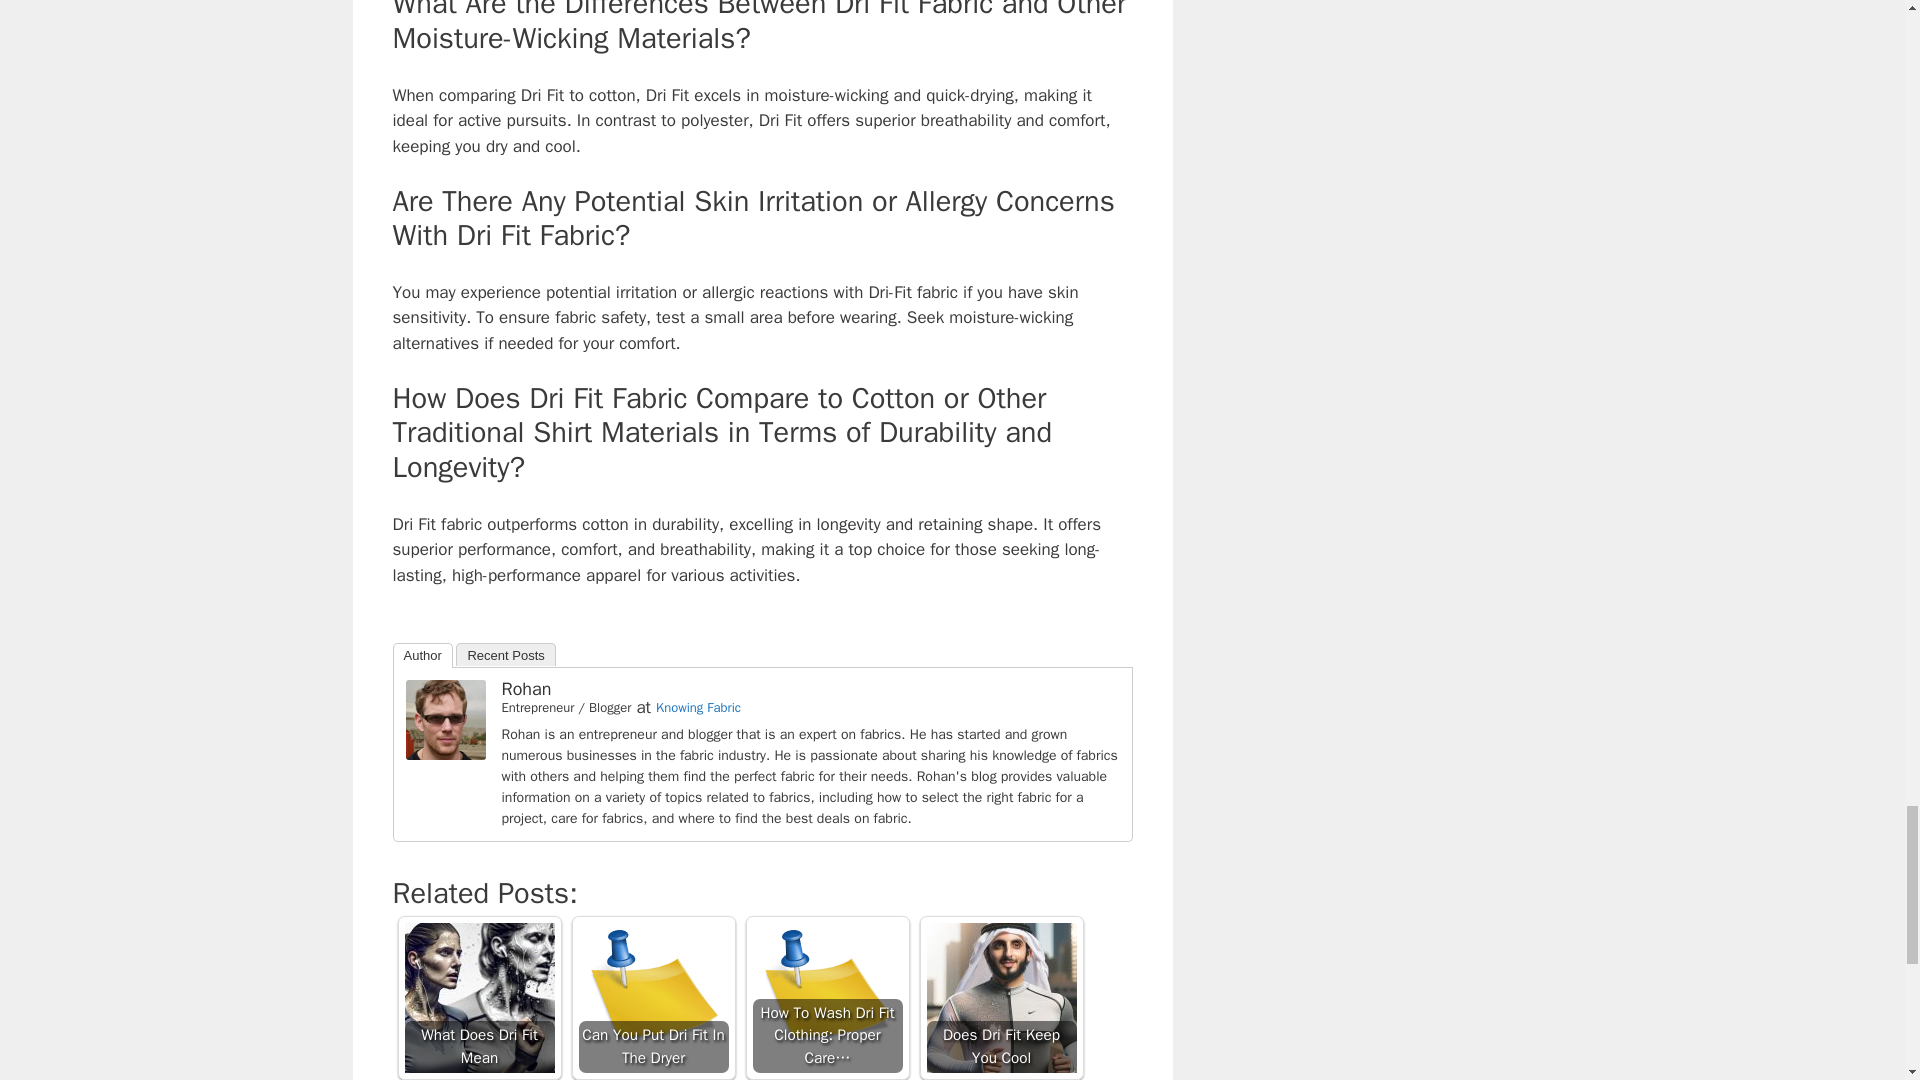  What do you see at coordinates (478, 998) in the screenshot?
I see `What Does Dri Fit Mean` at bounding box center [478, 998].